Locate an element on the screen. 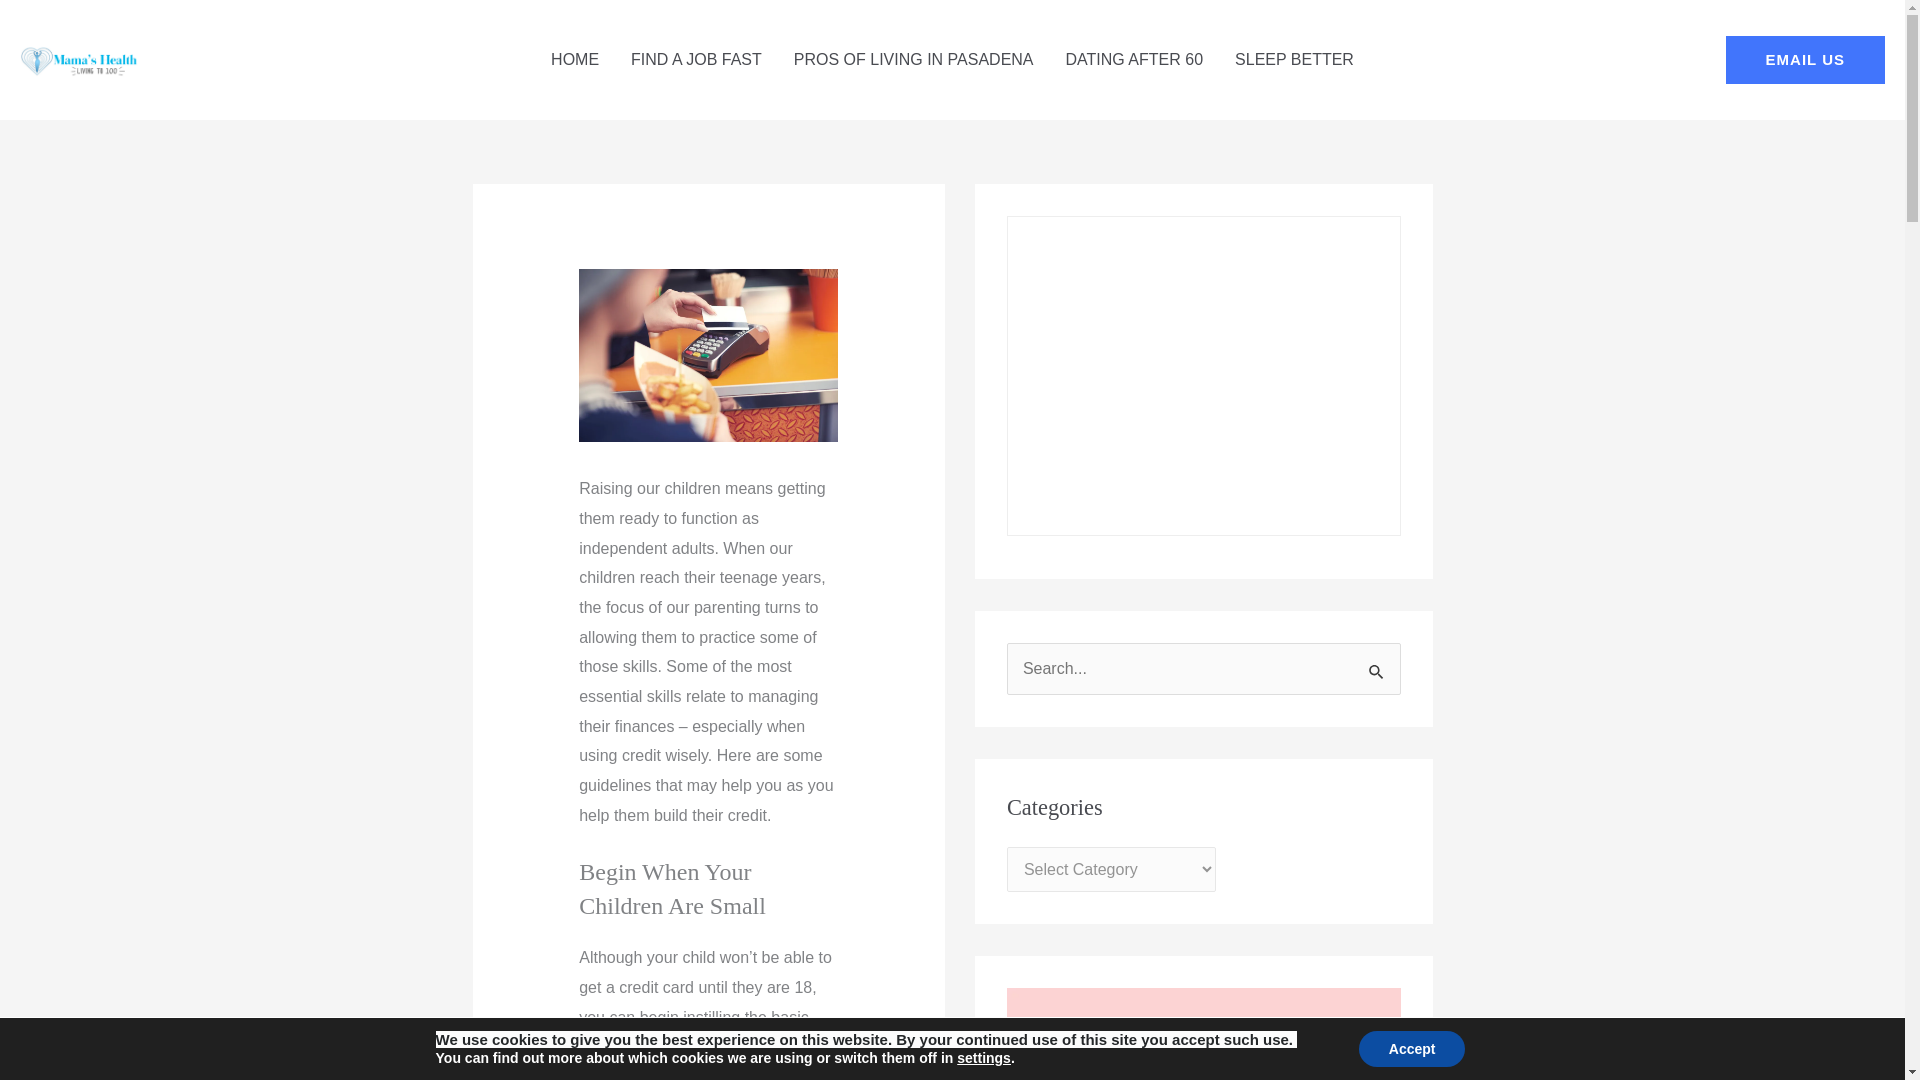 The height and width of the screenshot is (1080, 1920). FIND A JOB FAST is located at coordinates (696, 60).